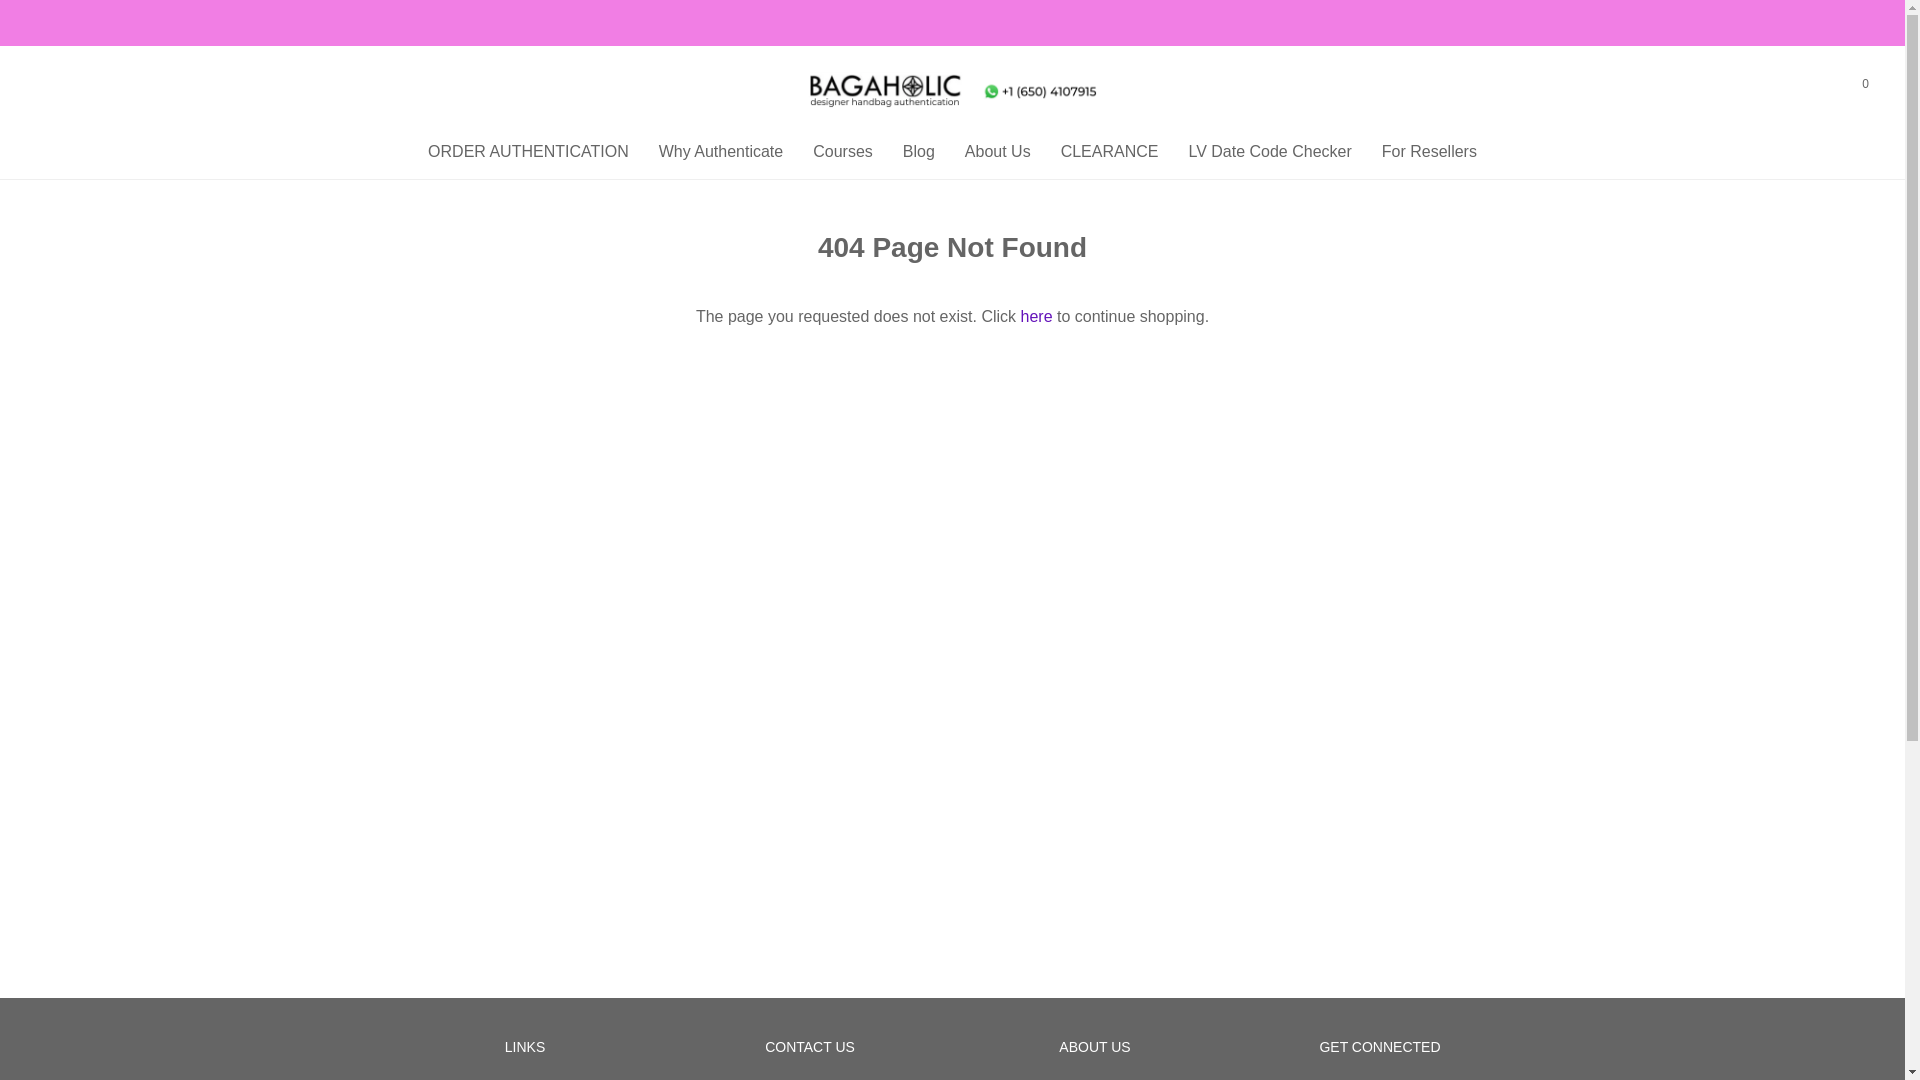  I want to click on Courses, so click(842, 152).